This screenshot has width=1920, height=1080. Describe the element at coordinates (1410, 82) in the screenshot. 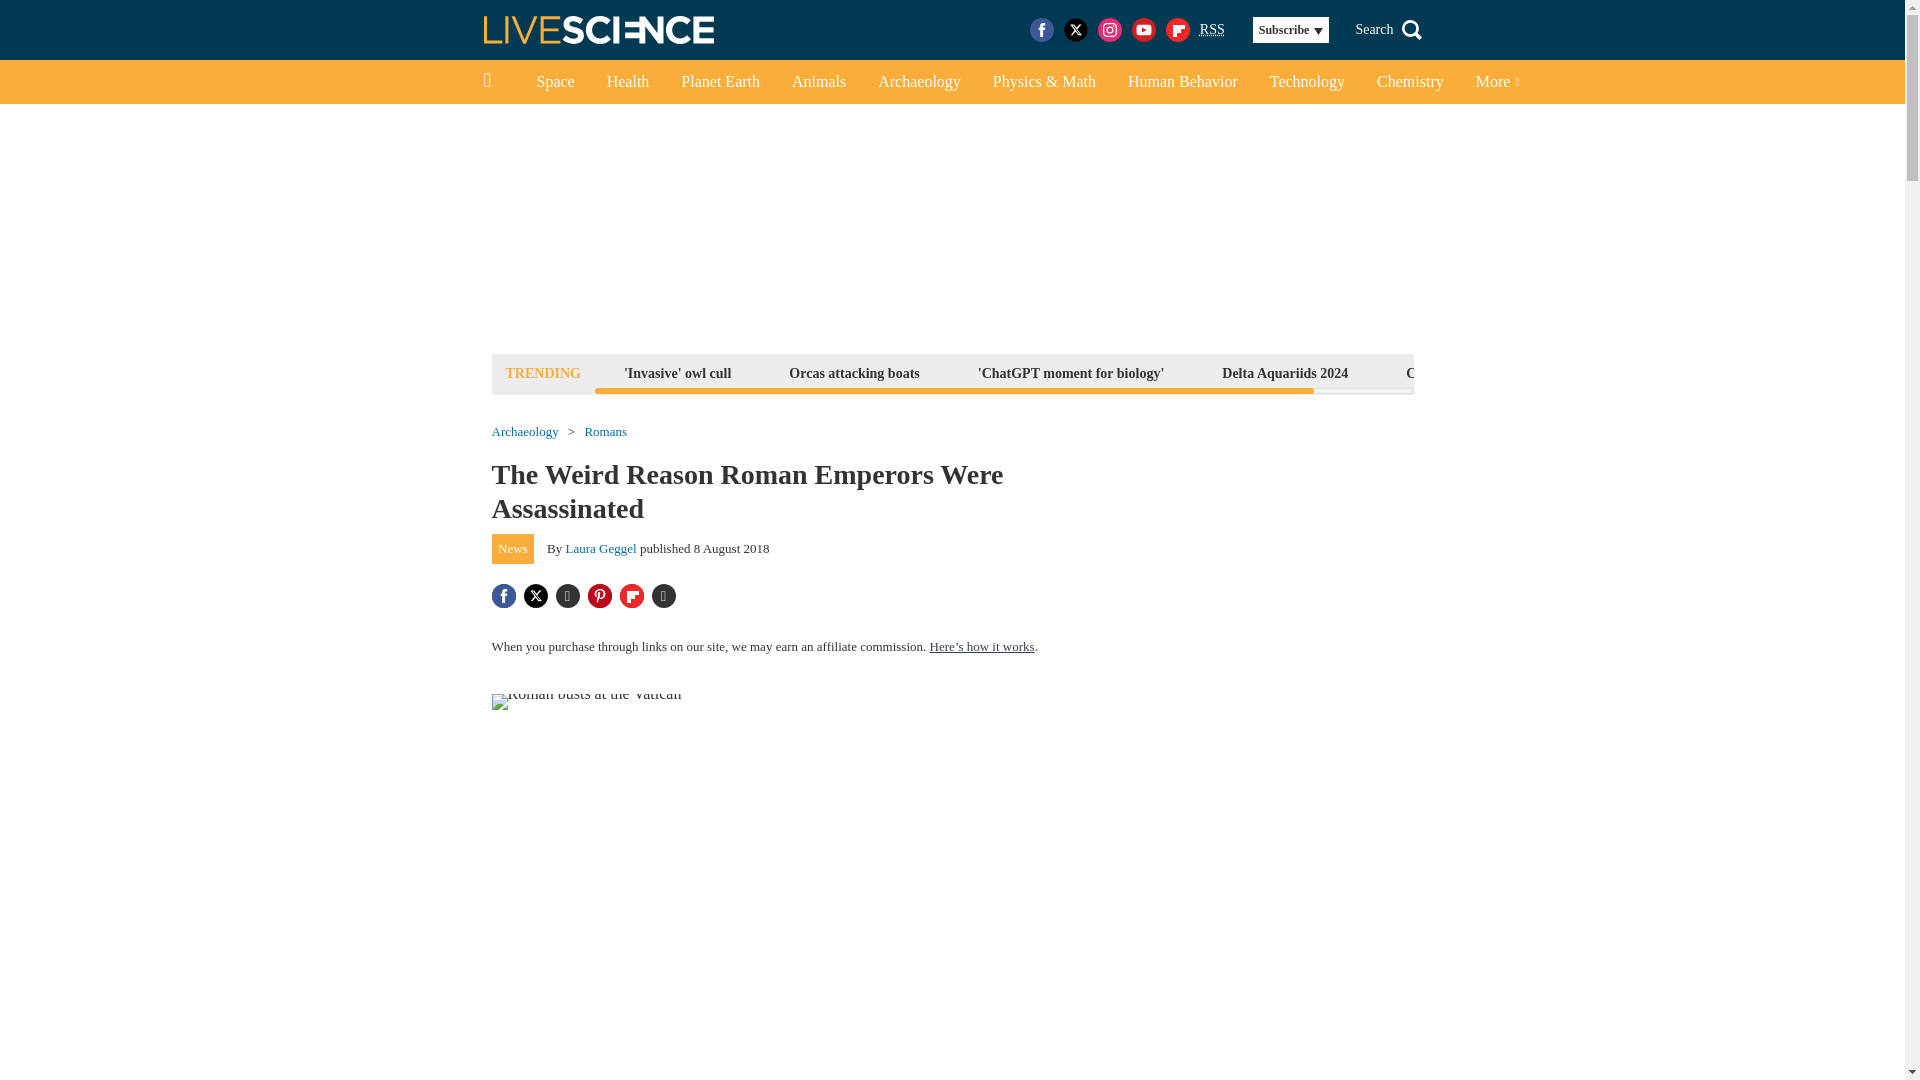

I see `Chemistry` at that location.